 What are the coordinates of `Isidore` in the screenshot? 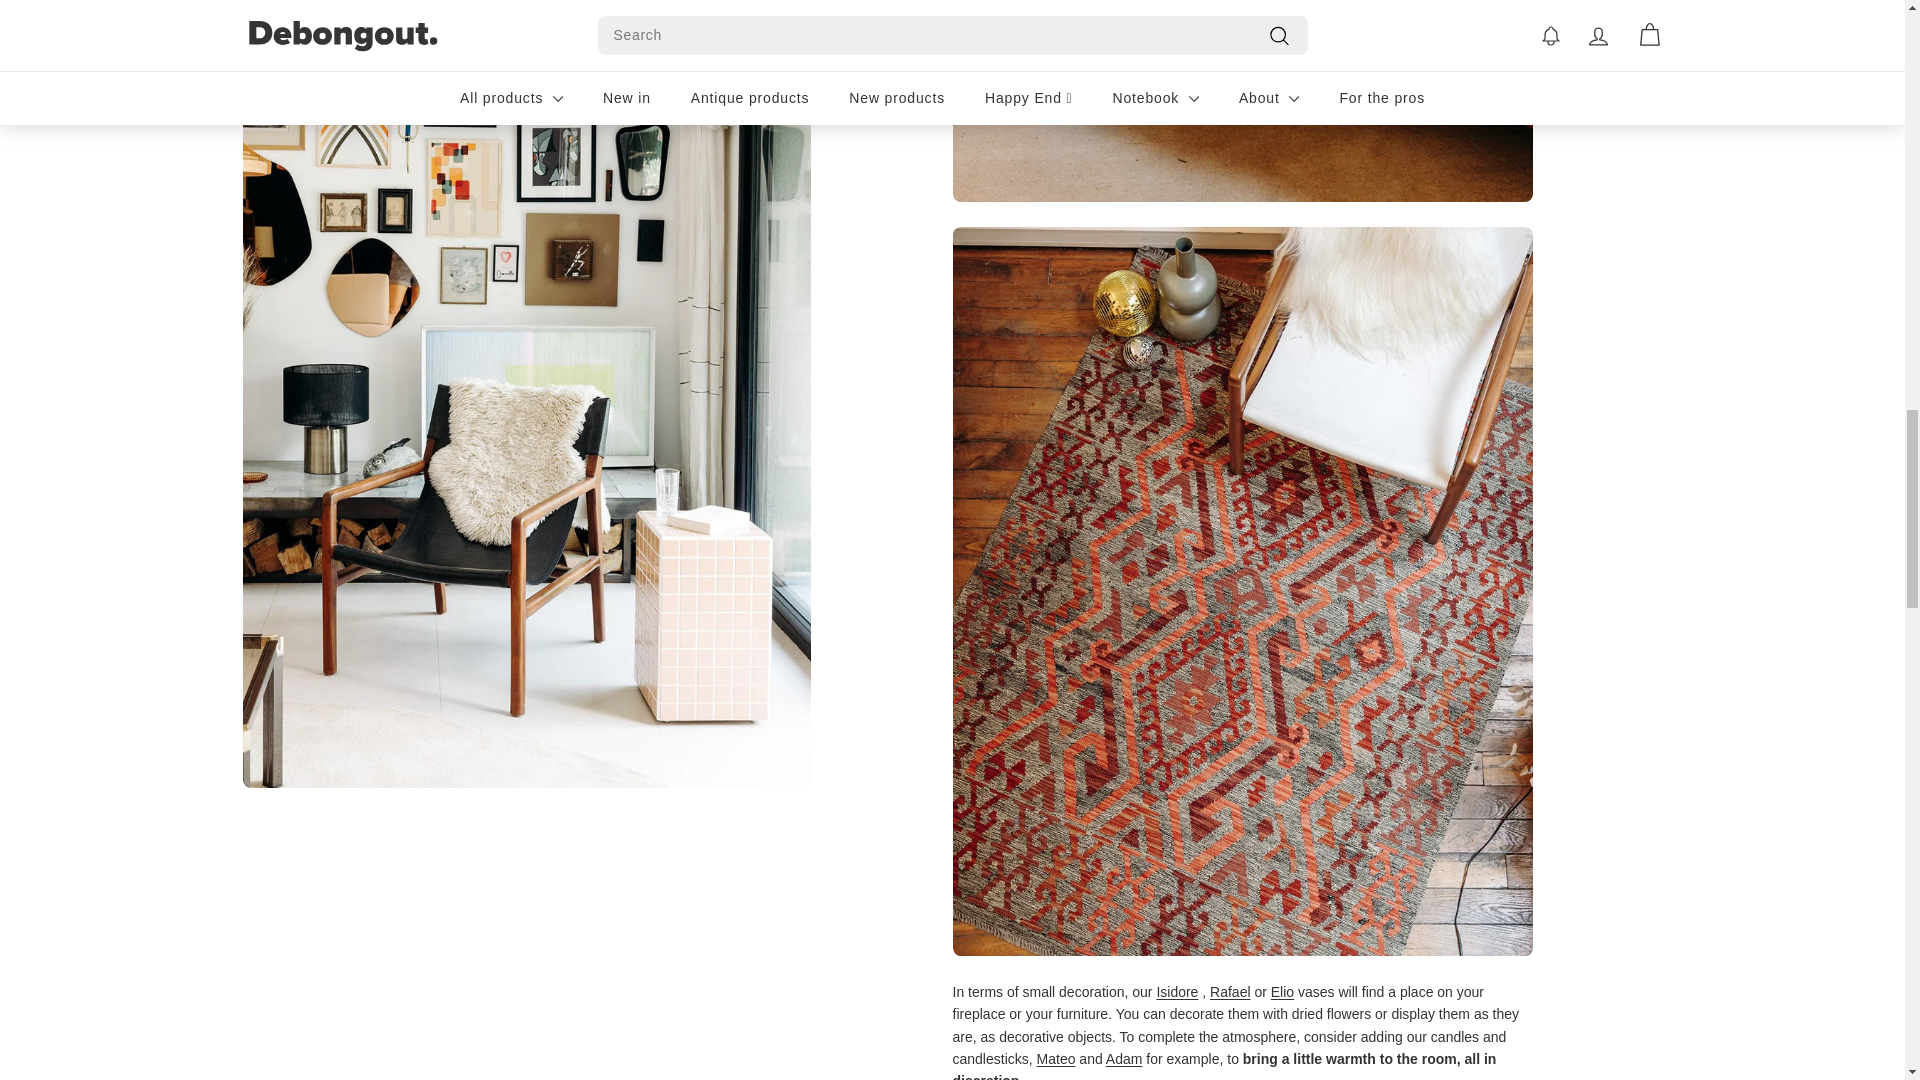 It's located at (1176, 992).